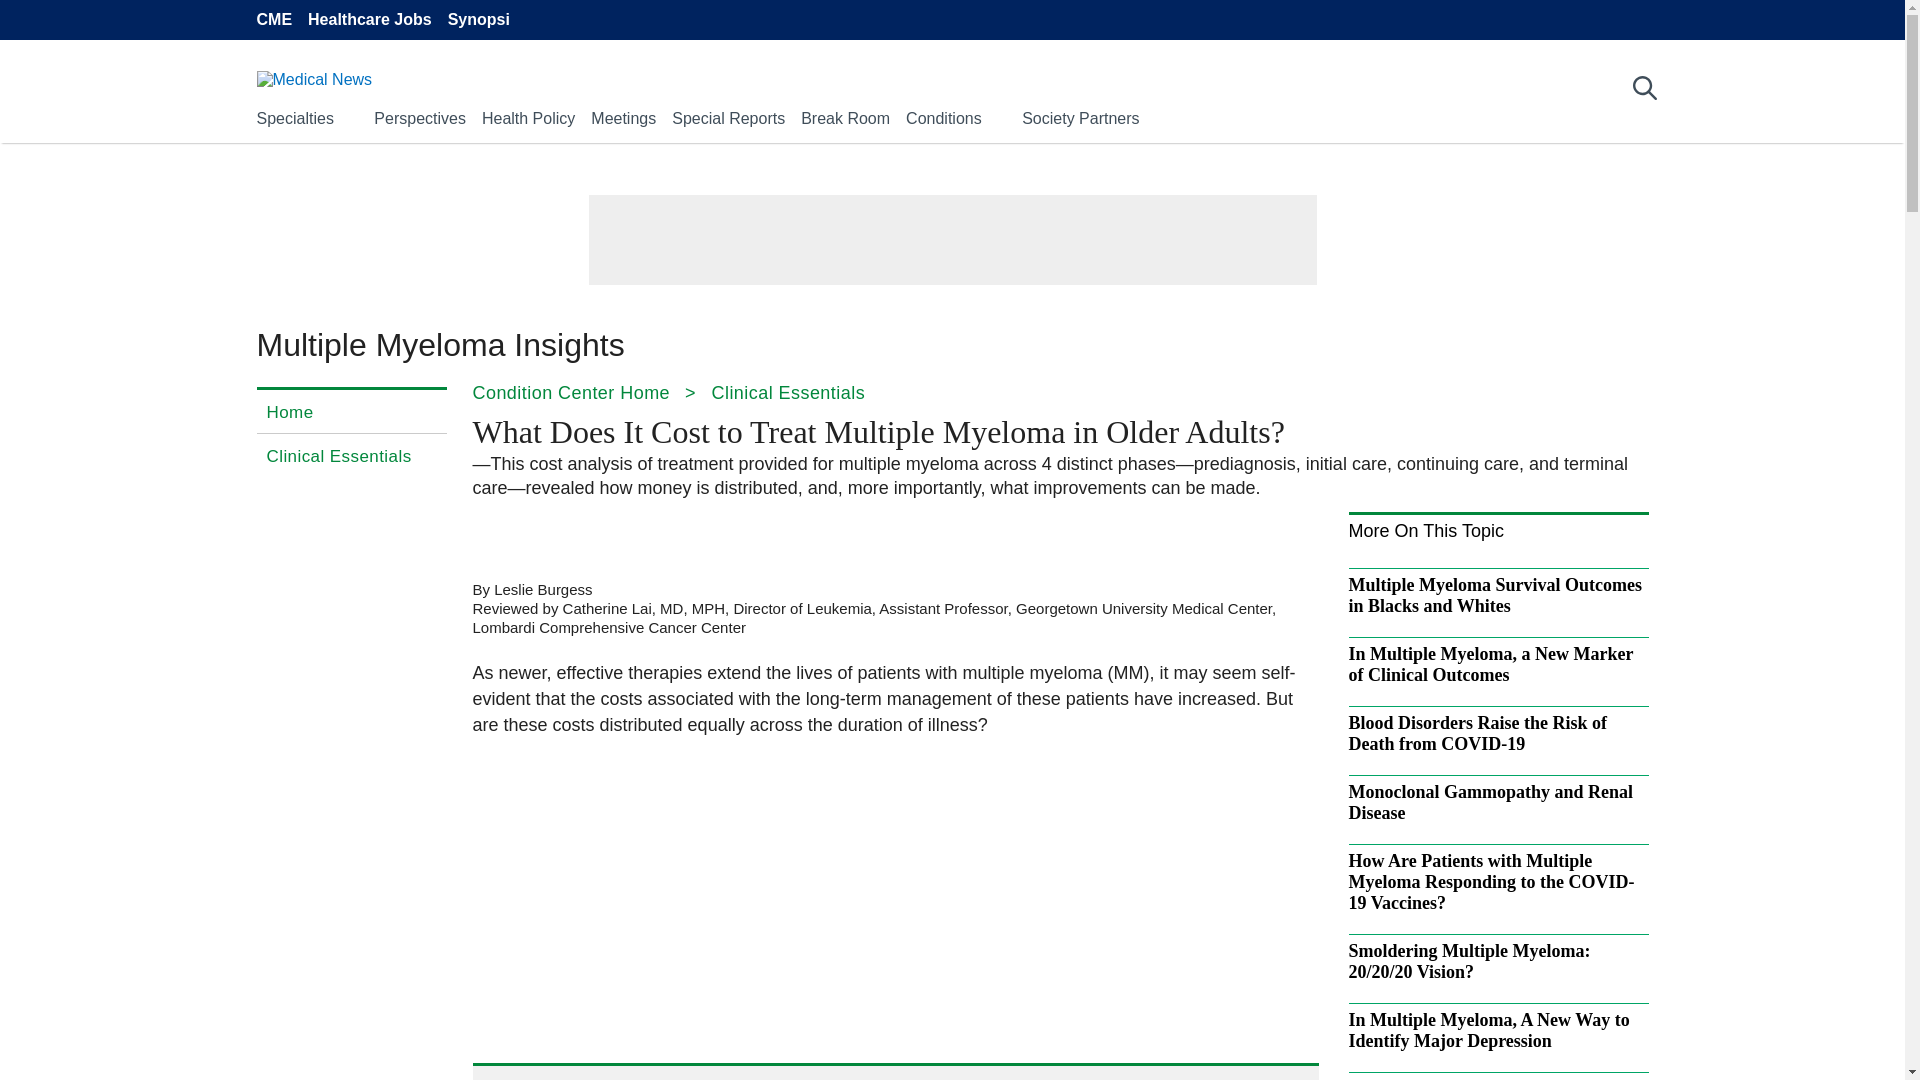 The height and width of the screenshot is (1080, 1920). I want to click on Specialties, so click(294, 118).